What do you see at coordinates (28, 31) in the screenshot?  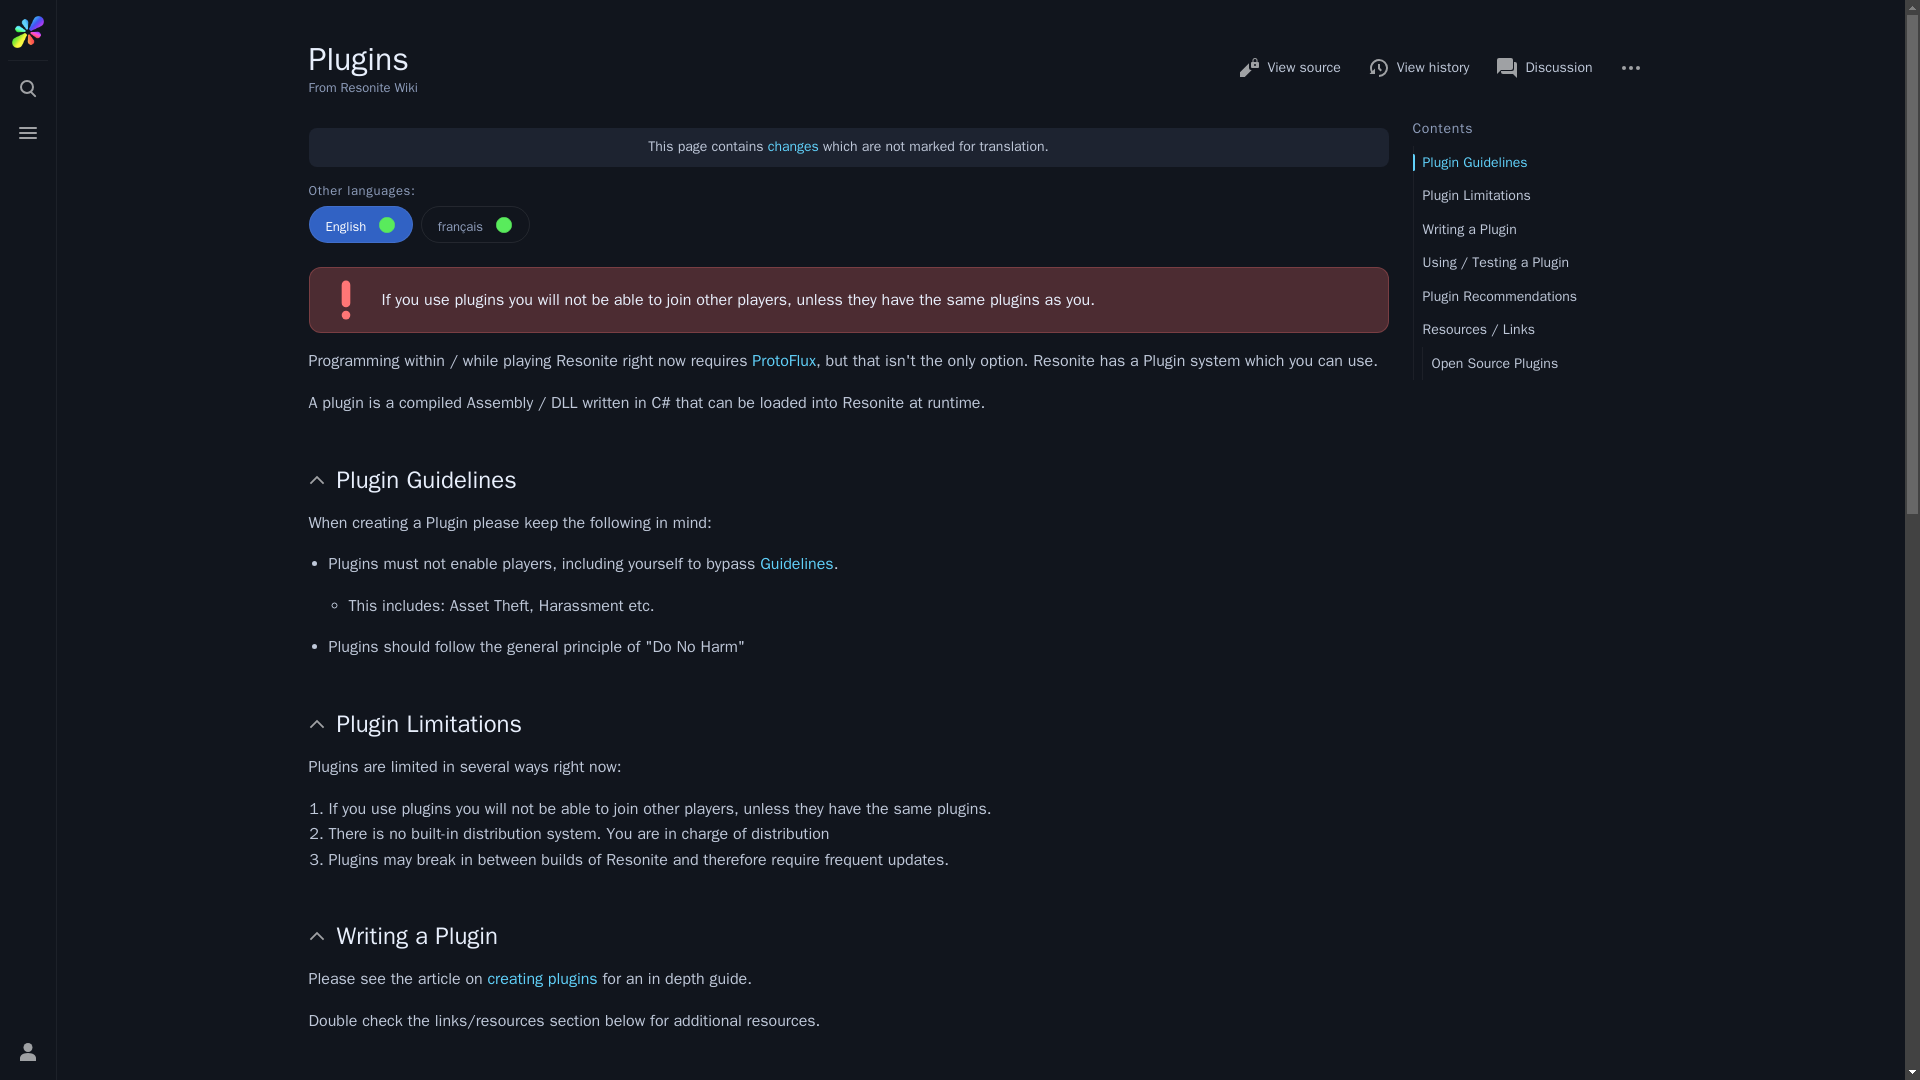 I see `Visit the main page` at bounding box center [28, 31].